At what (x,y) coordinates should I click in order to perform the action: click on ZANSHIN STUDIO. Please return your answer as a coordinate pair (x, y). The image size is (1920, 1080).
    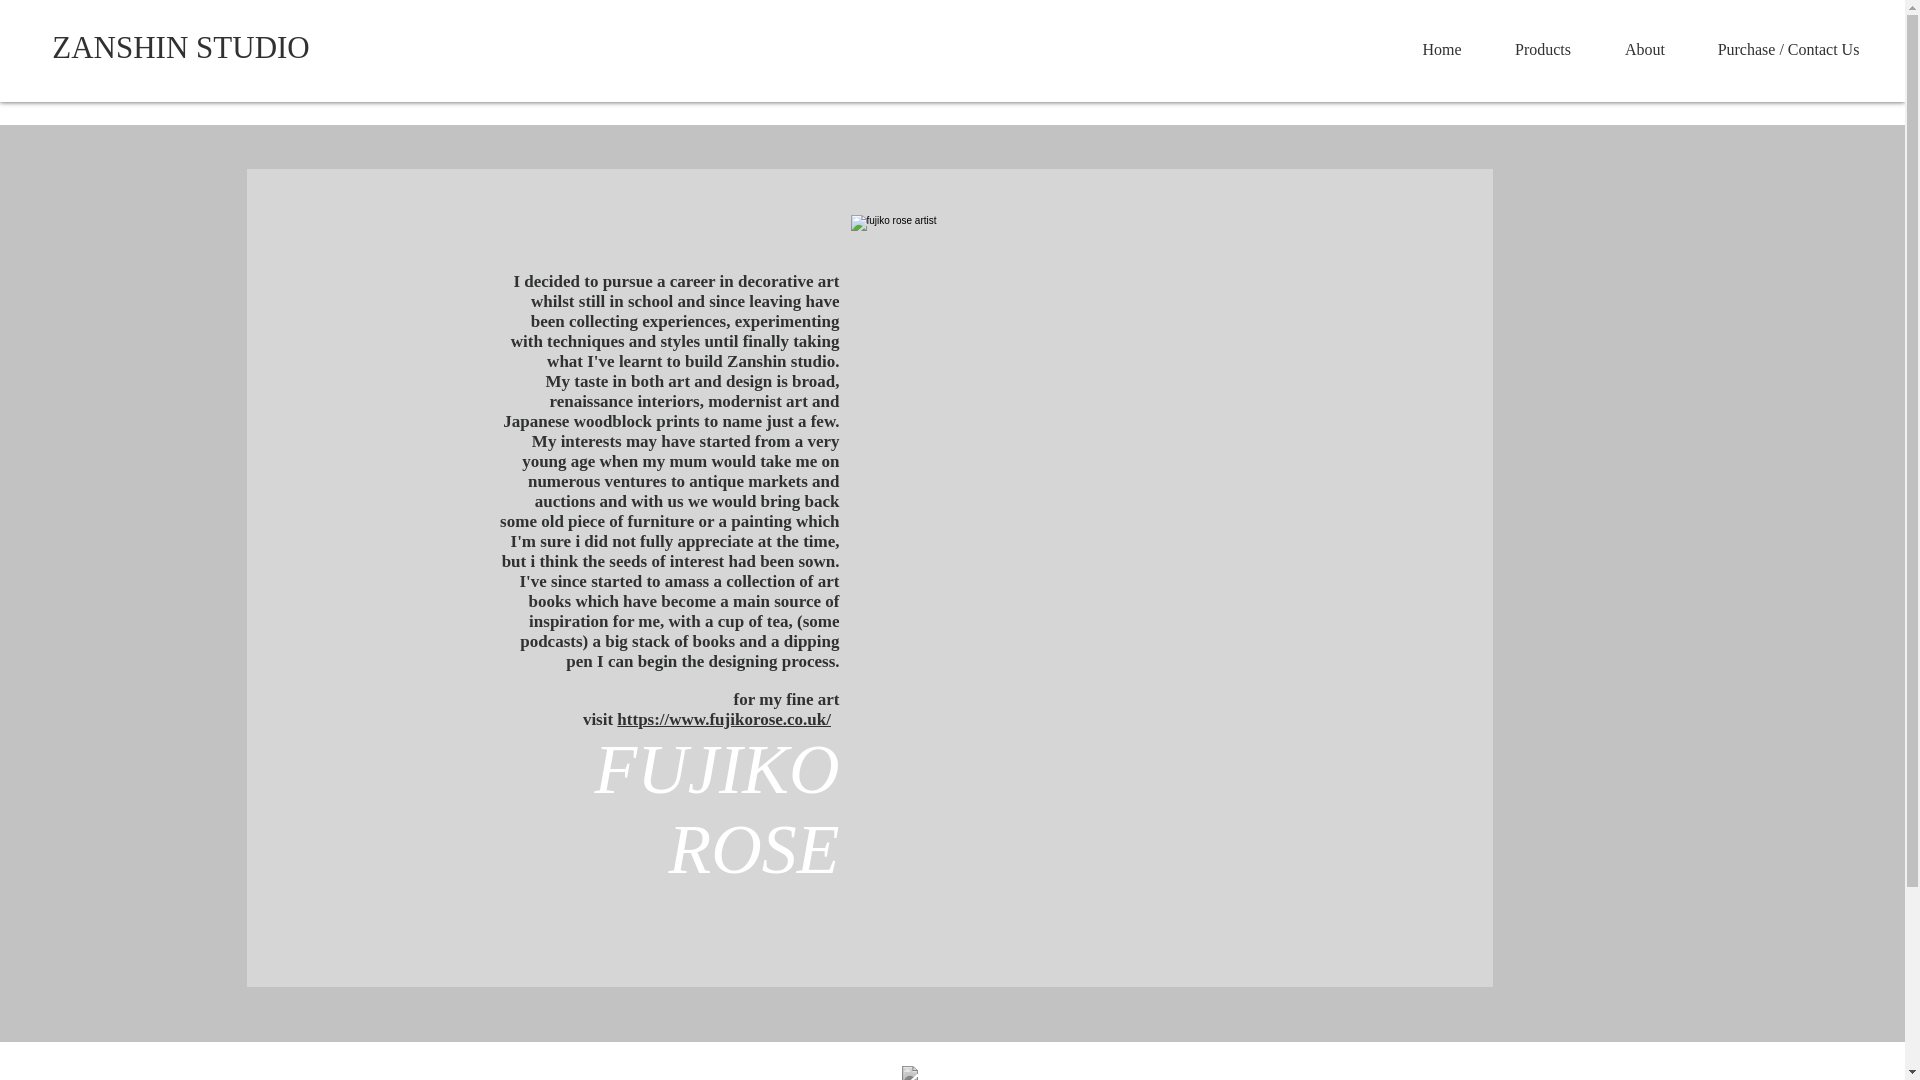
    Looking at the image, I should click on (181, 47).